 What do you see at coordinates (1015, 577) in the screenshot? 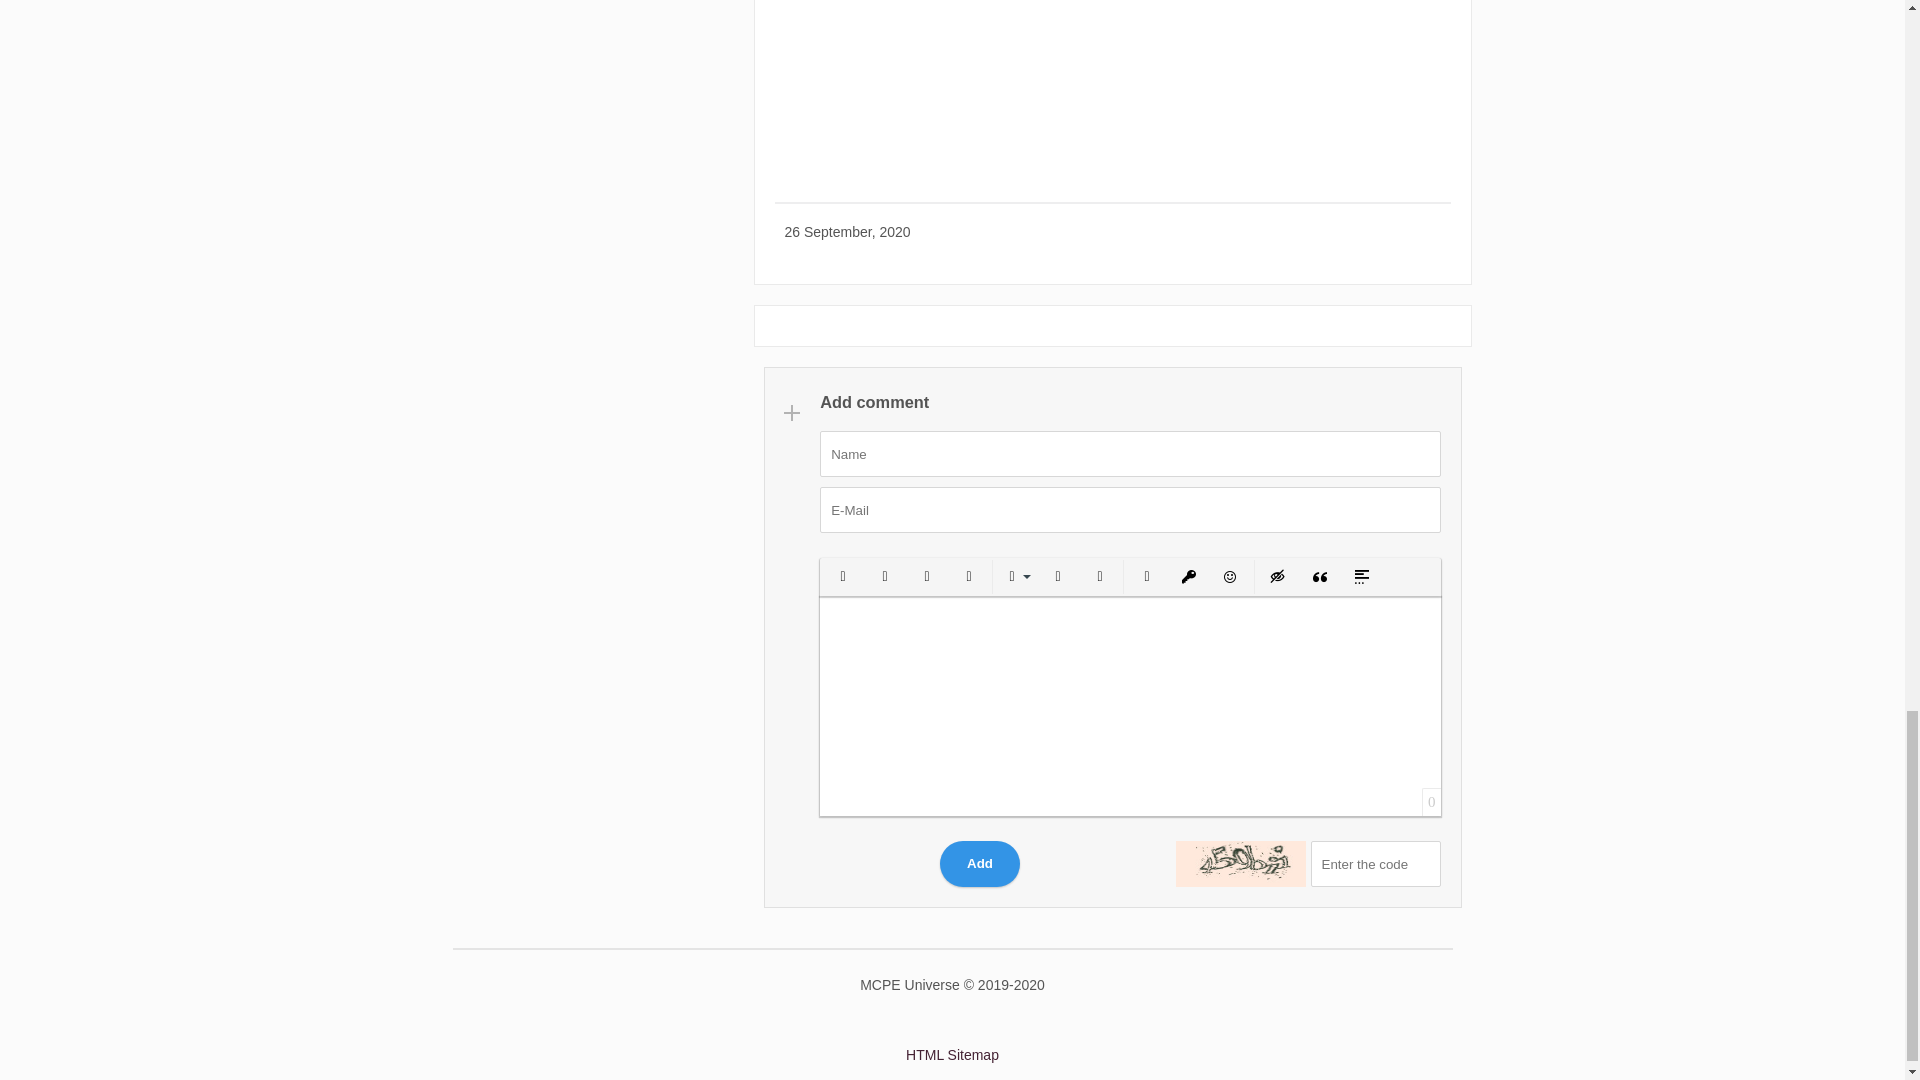
I see `Align` at bounding box center [1015, 577].